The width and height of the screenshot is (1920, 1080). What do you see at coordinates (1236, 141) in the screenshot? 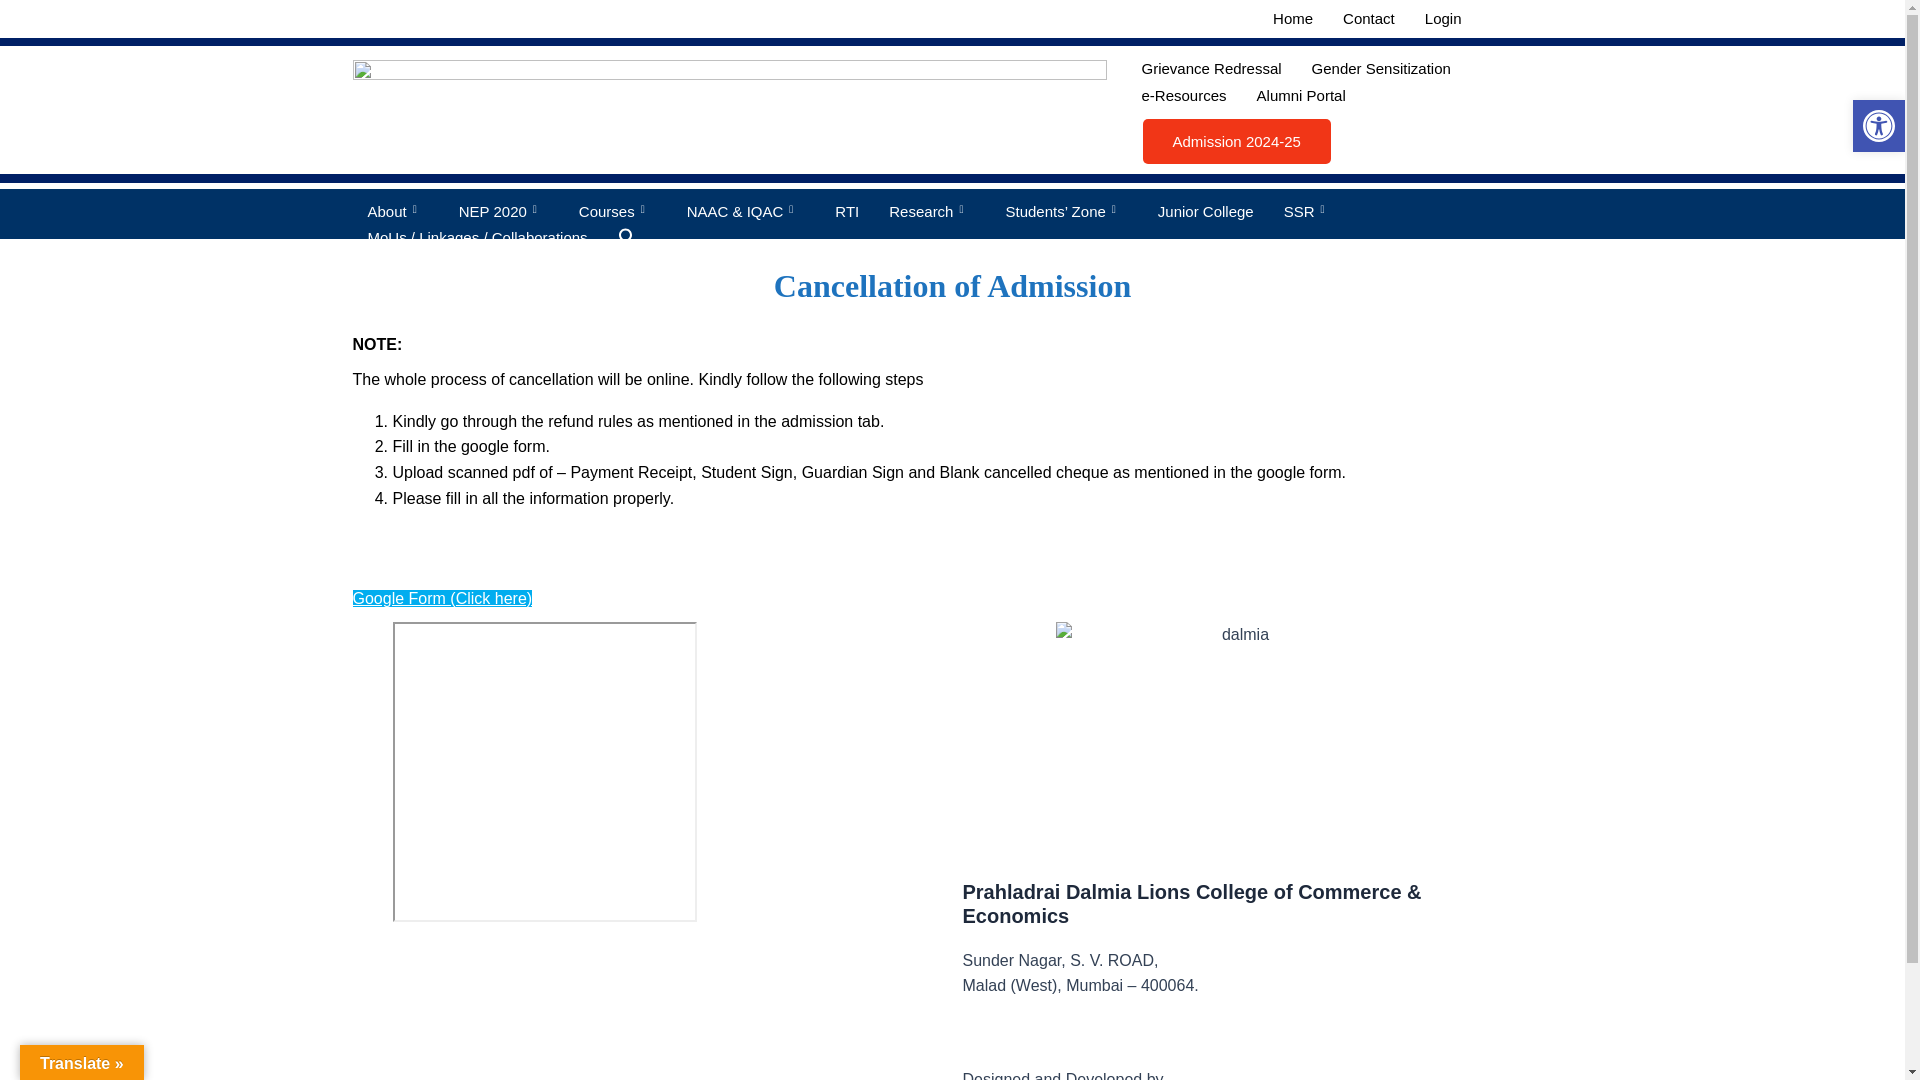
I see `Admission 2024-25` at bounding box center [1236, 141].